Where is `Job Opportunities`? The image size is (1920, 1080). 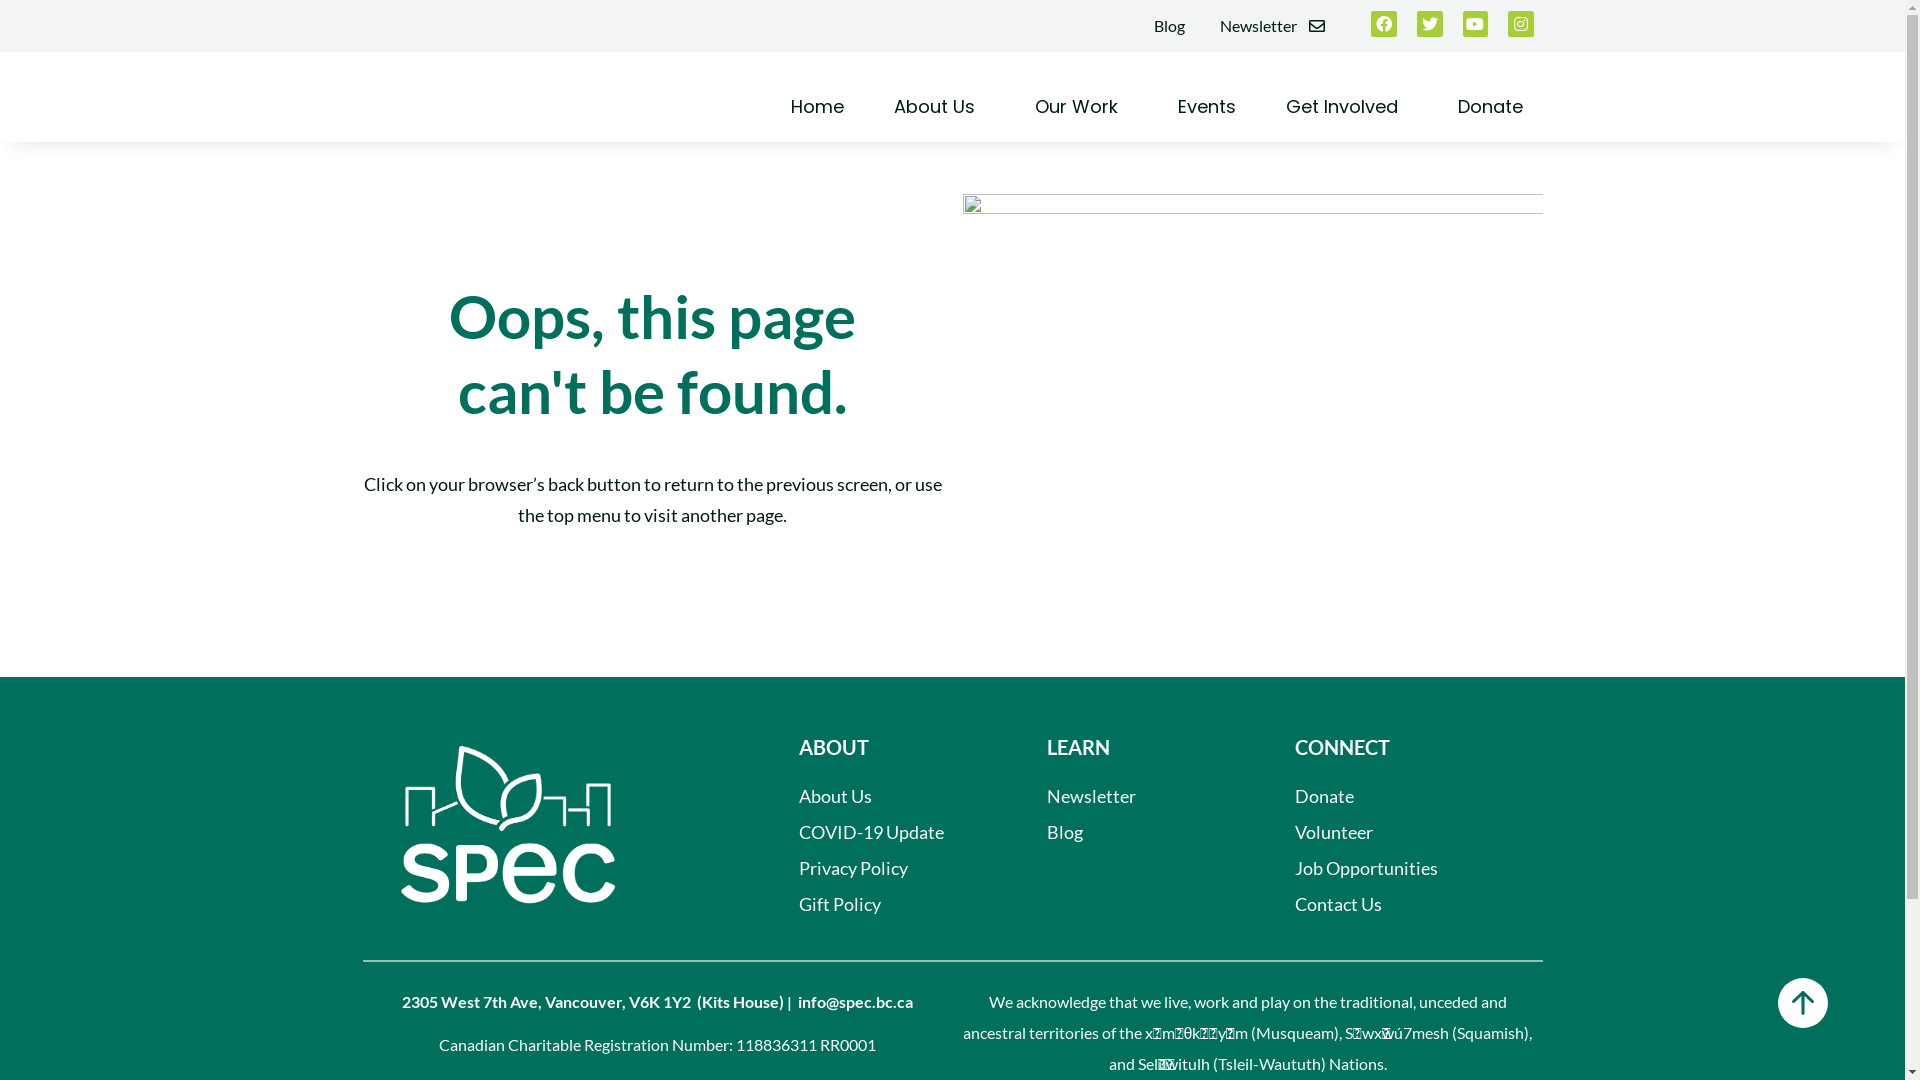
Job Opportunities is located at coordinates (1406, 868).